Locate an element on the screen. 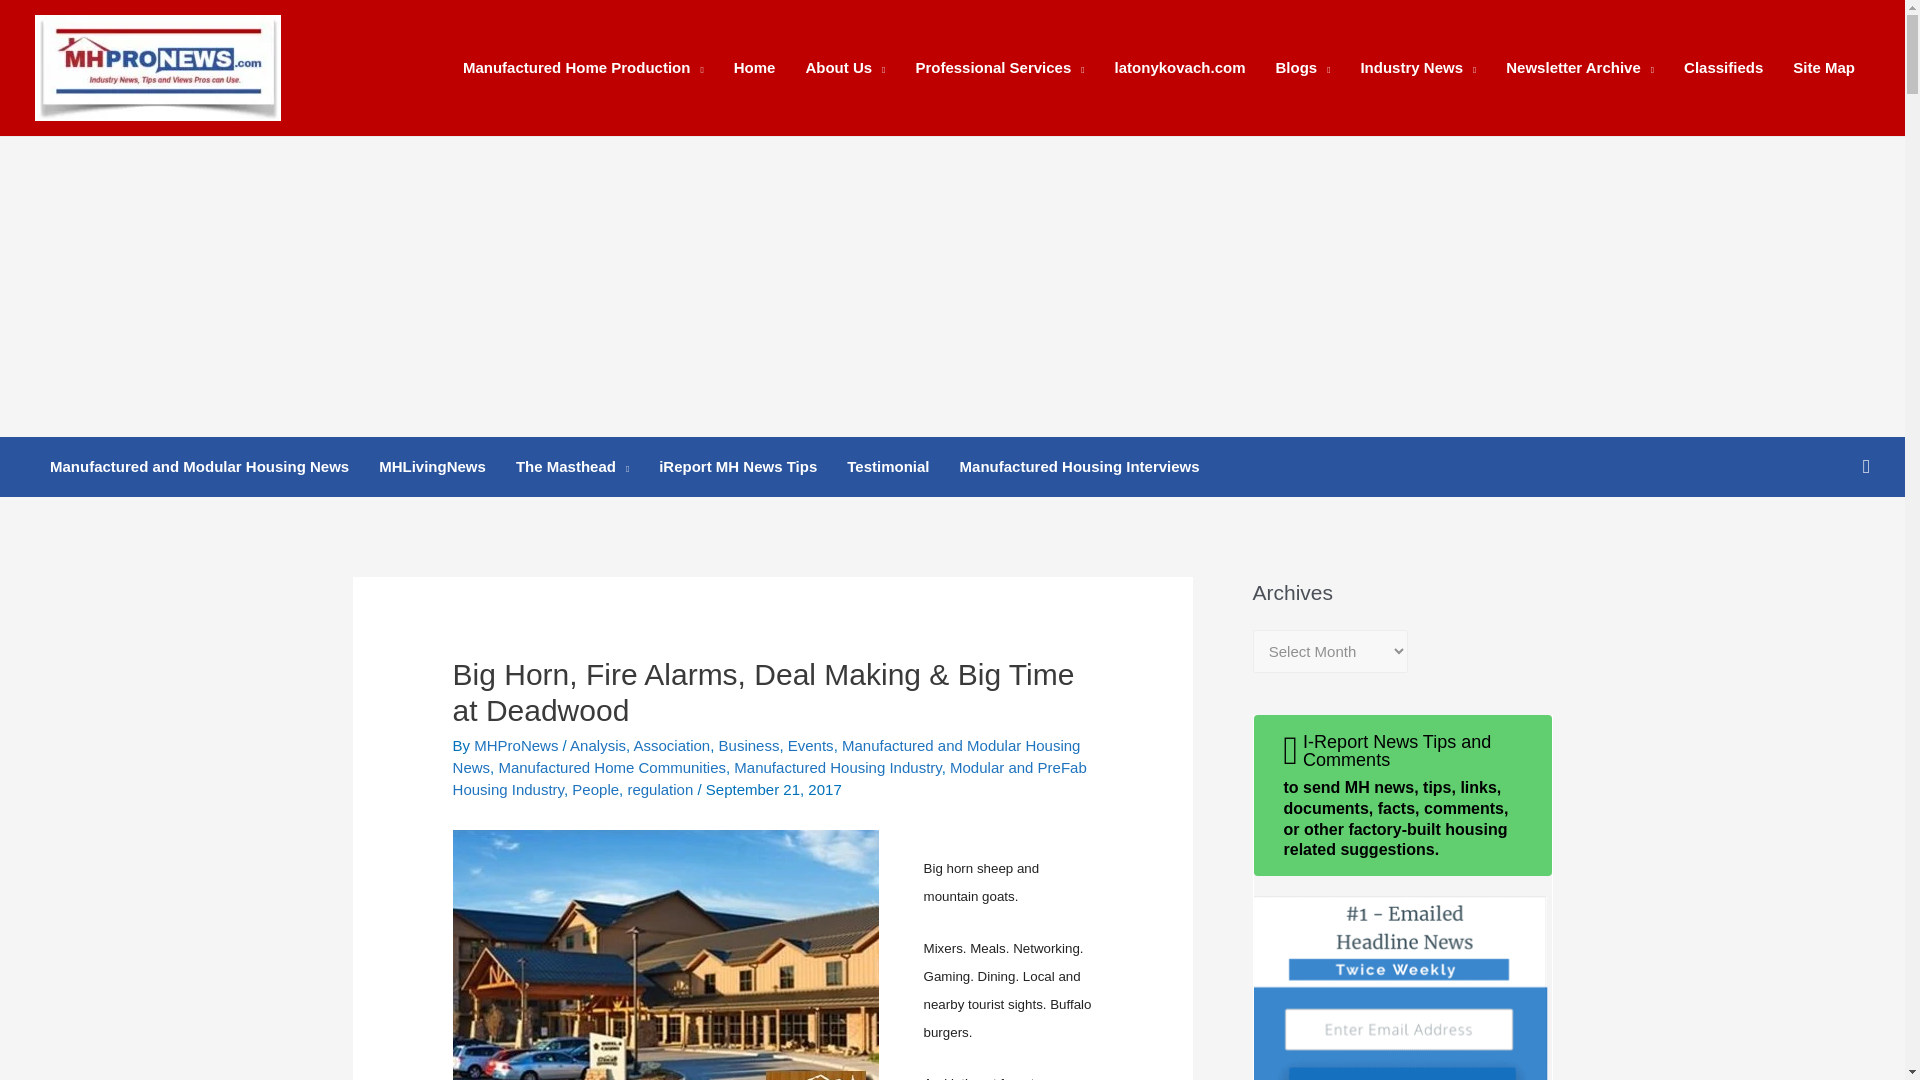 The width and height of the screenshot is (1920, 1080). Industry News is located at coordinates (1418, 68).